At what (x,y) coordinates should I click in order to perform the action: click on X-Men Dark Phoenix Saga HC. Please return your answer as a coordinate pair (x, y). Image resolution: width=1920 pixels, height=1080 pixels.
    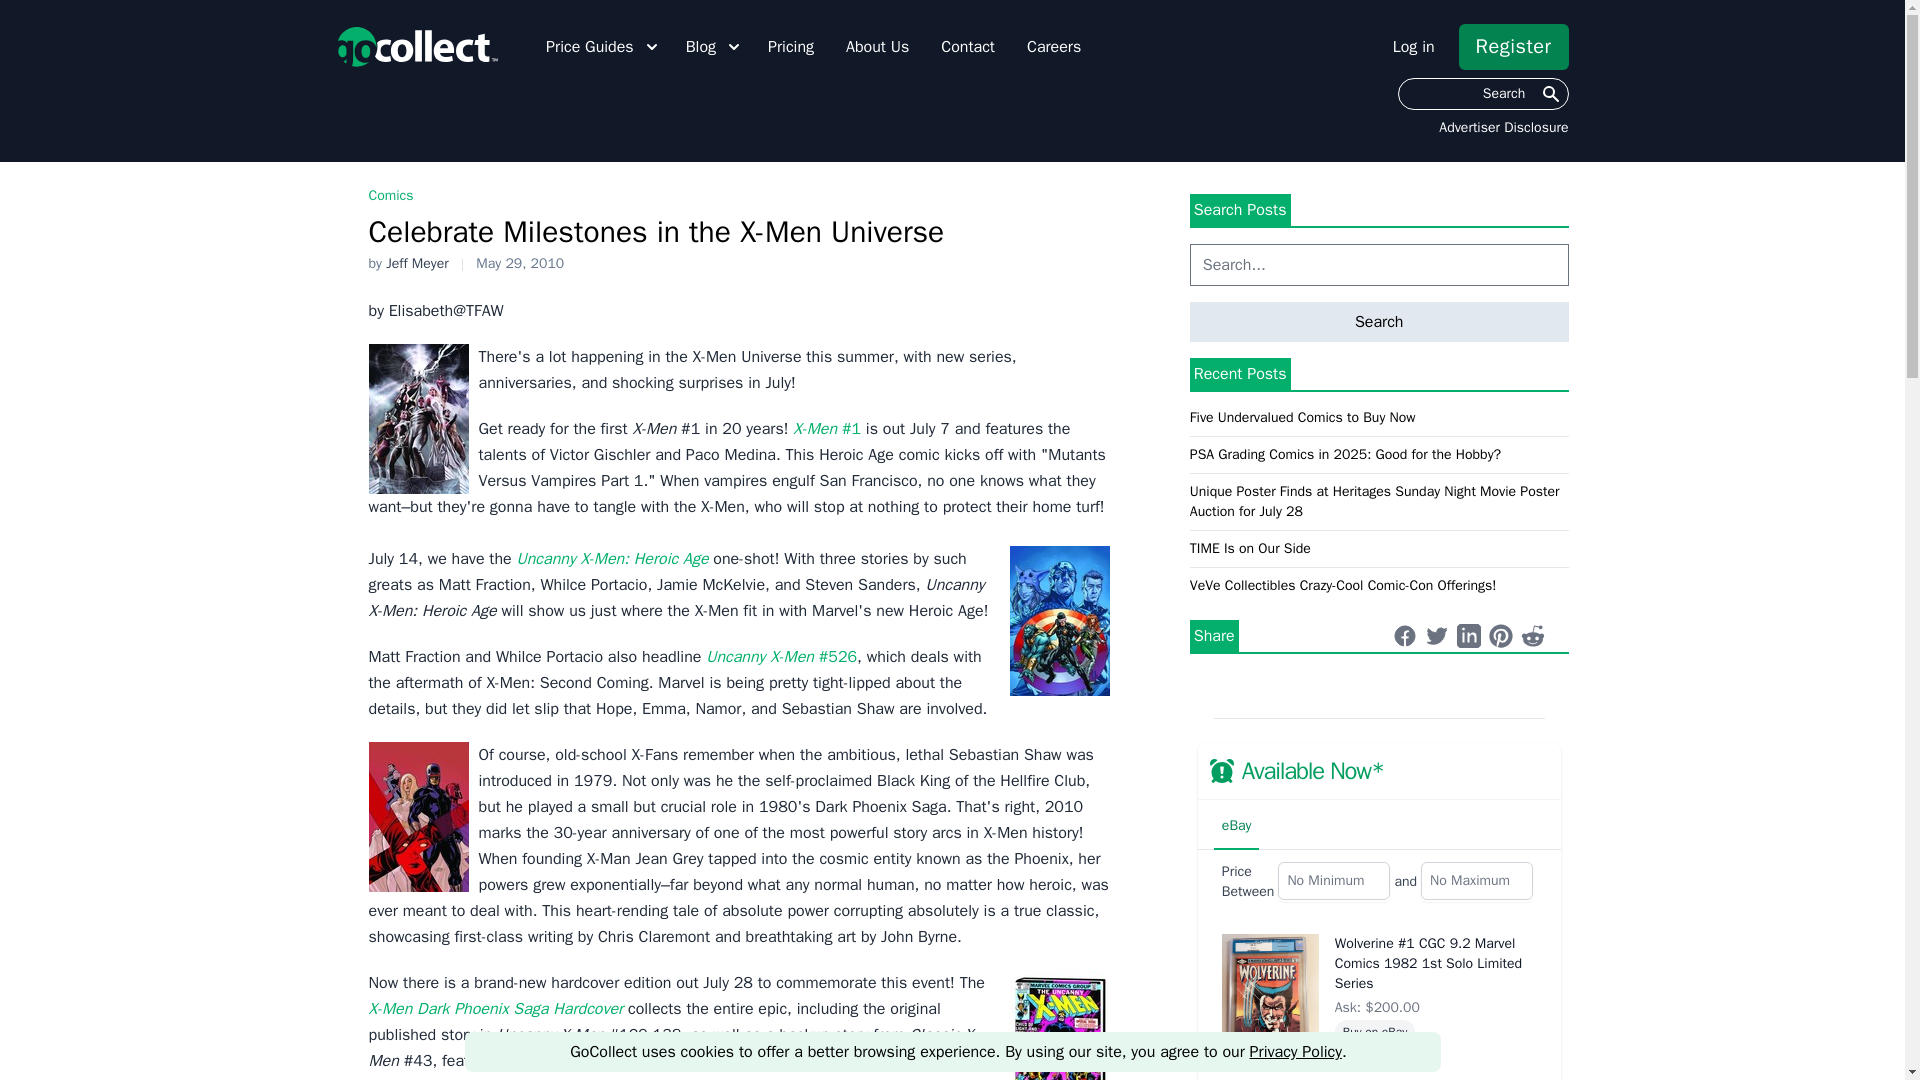
    Looking at the image, I should click on (1059, 1024).